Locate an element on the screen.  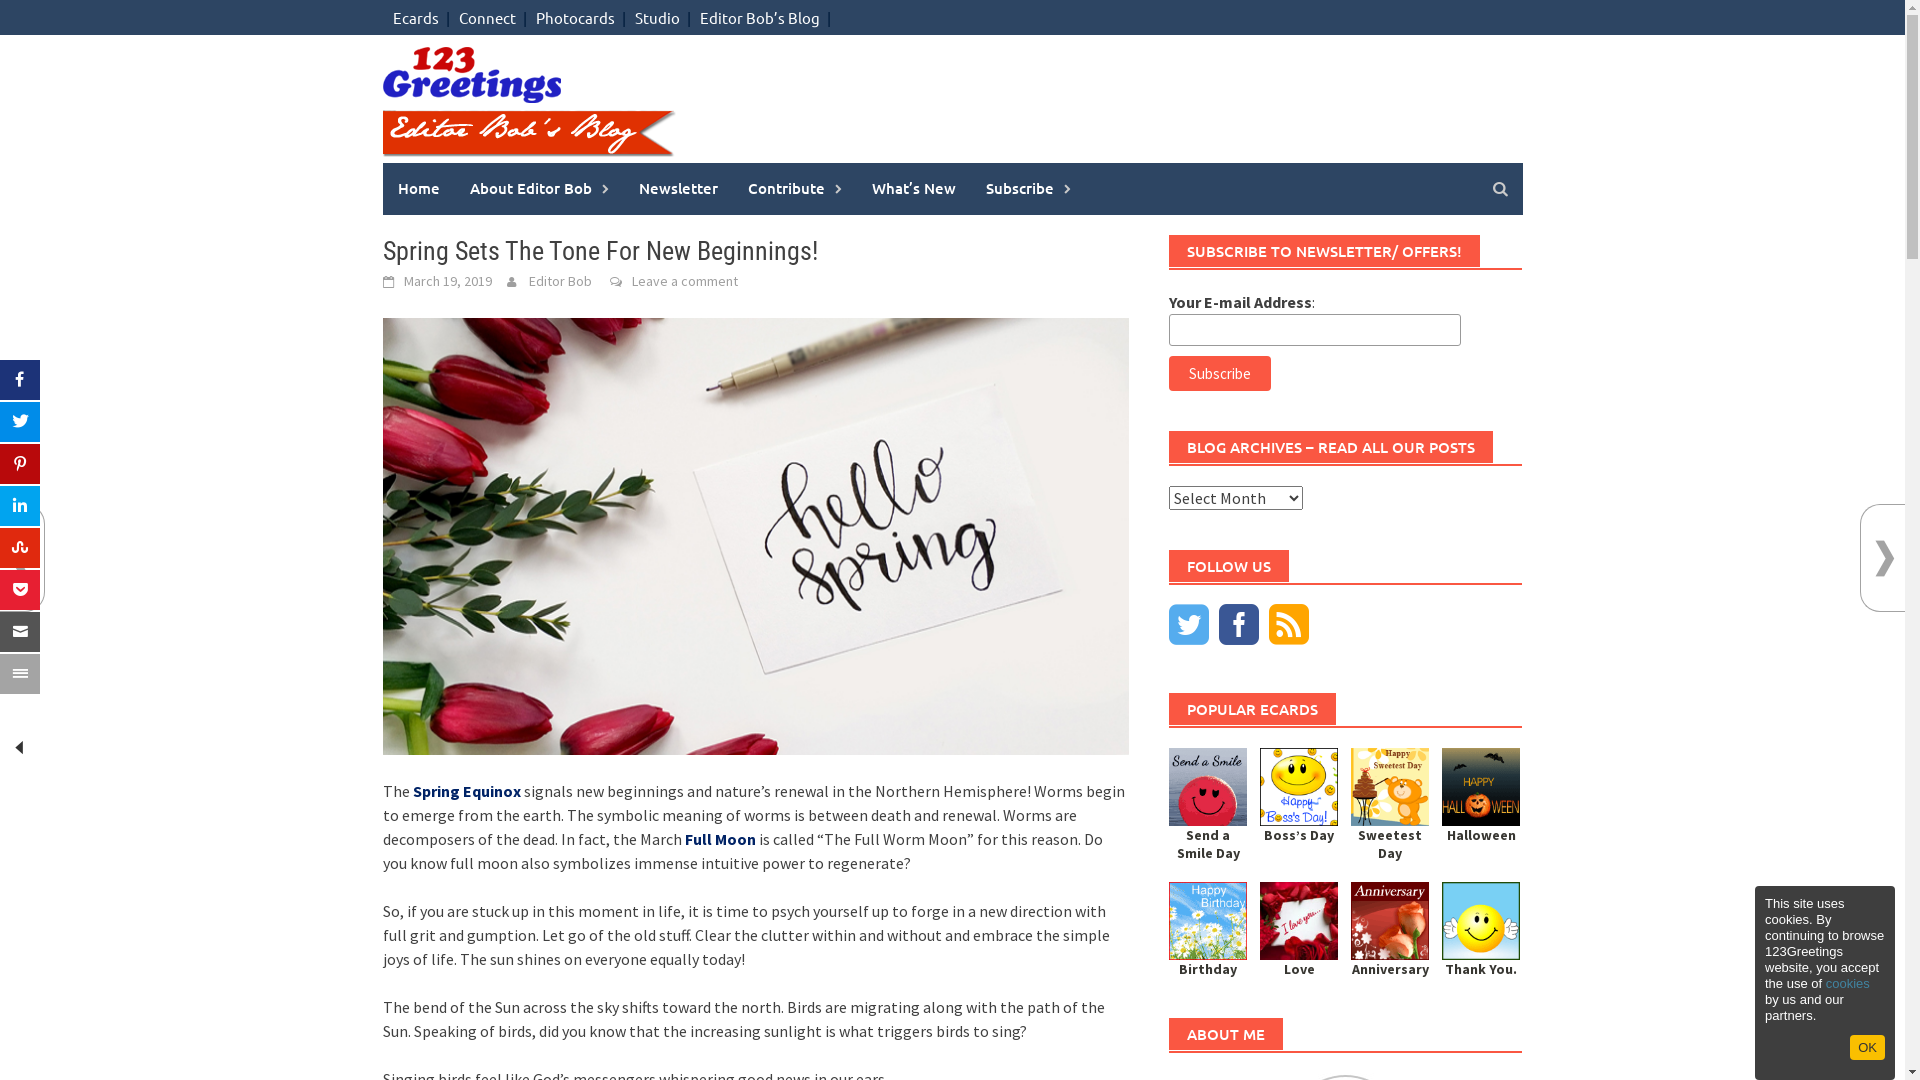
March 19, 2019 is located at coordinates (448, 281).